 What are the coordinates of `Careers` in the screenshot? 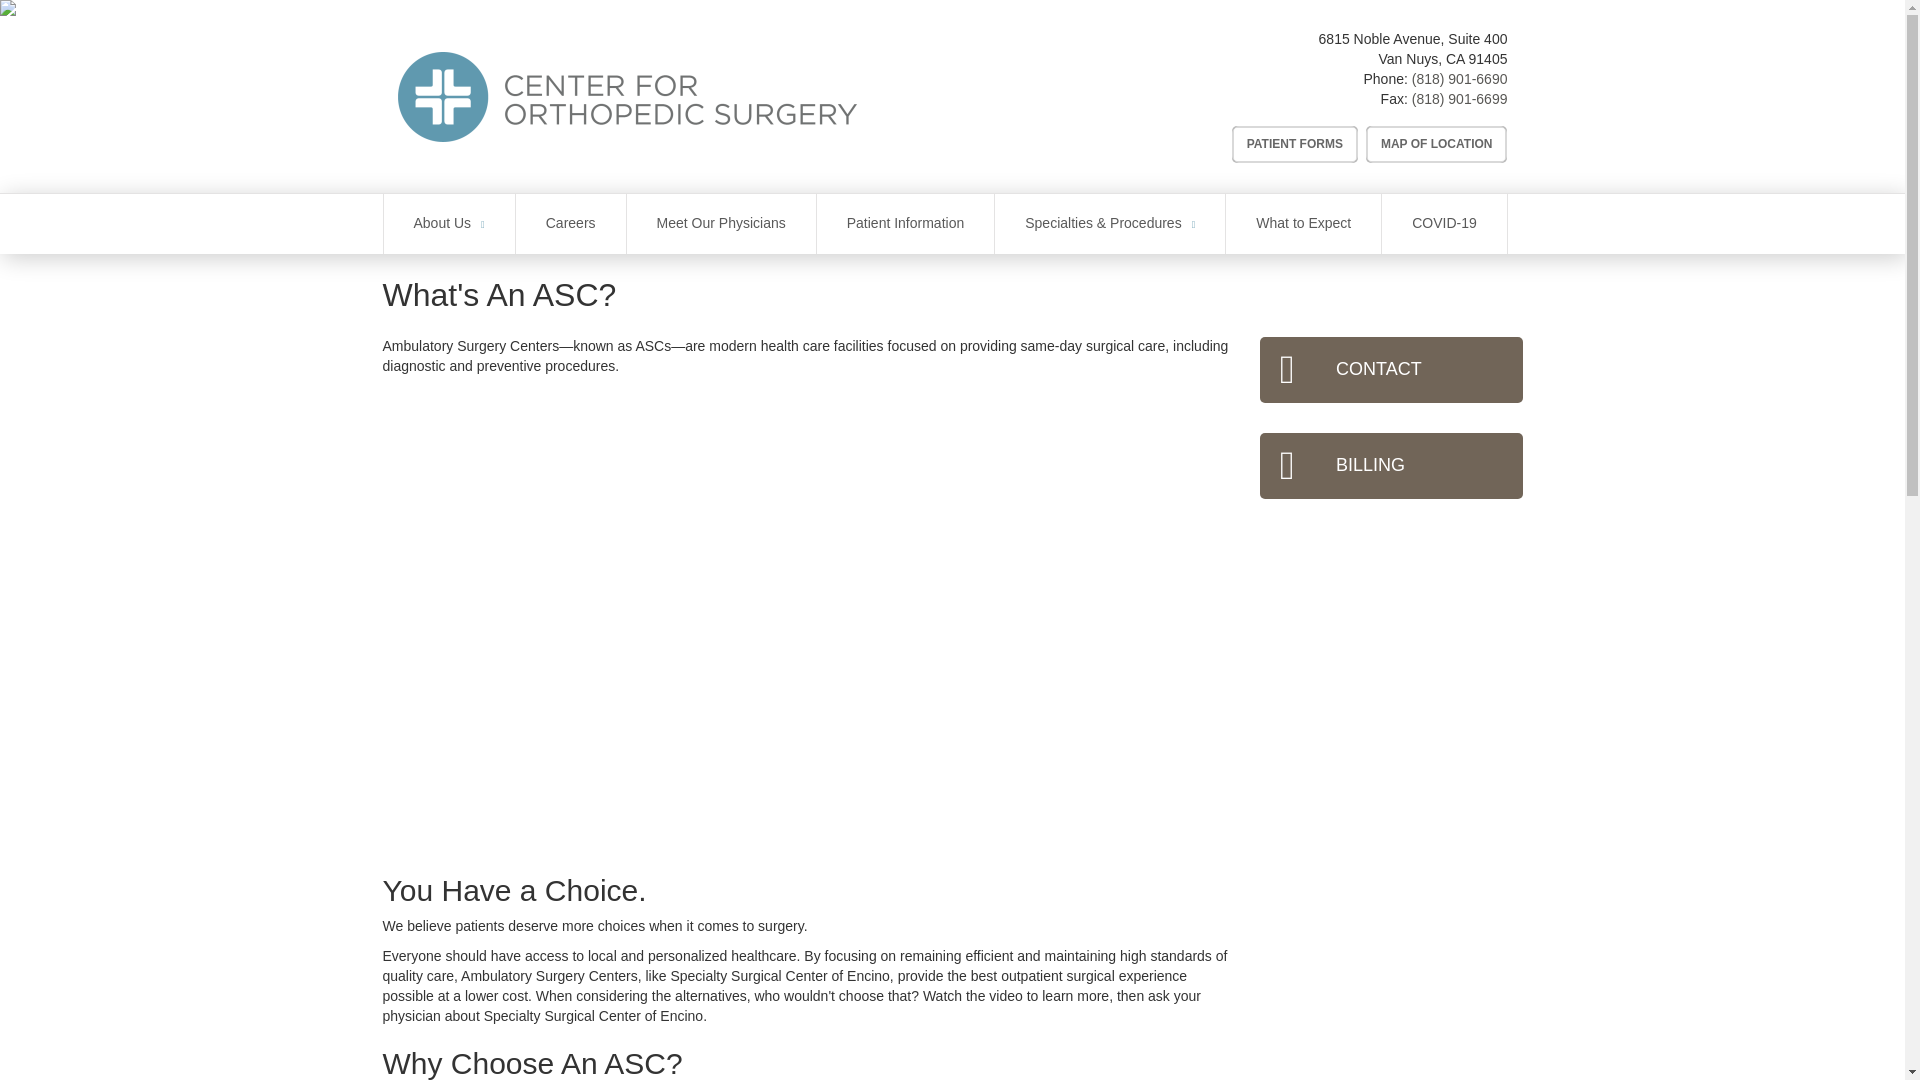 It's located at (570, 224).